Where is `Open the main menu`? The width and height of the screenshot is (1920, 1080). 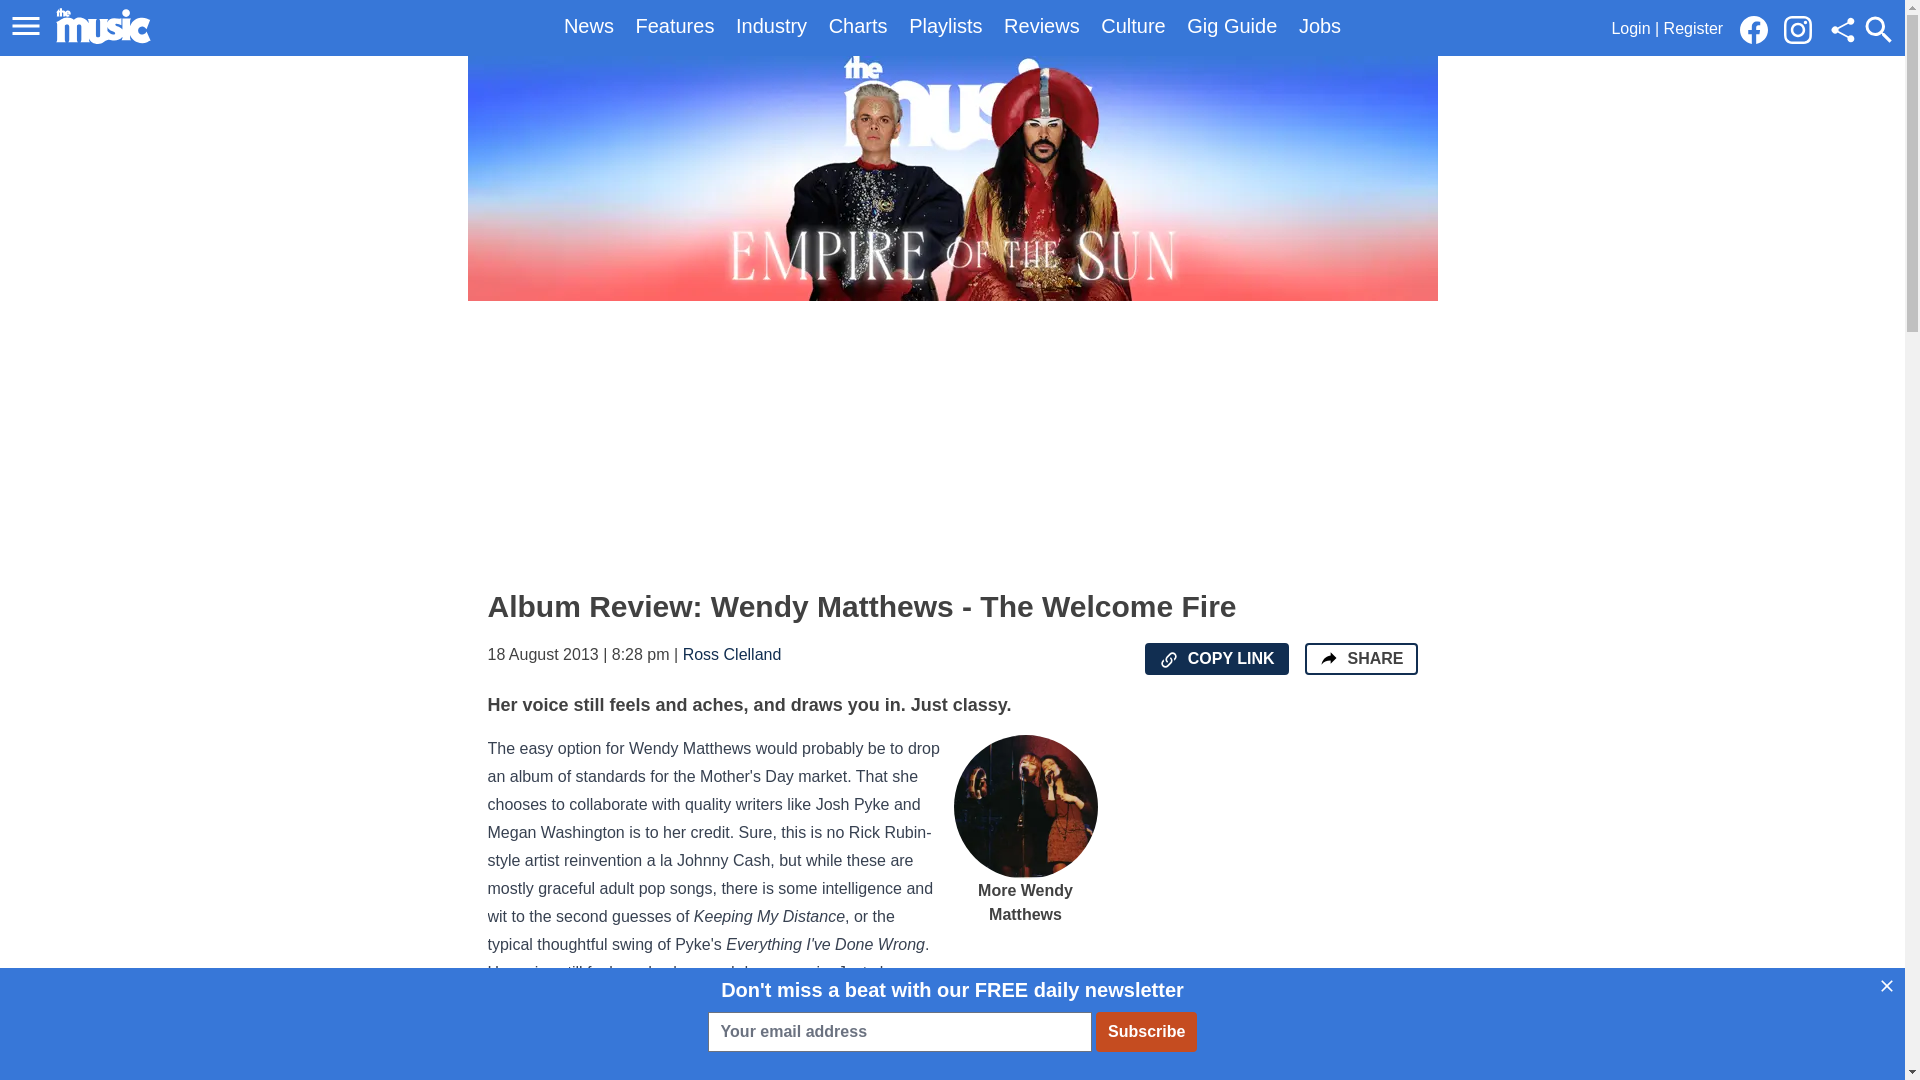 Open the main menu is located at coordinates (26, 26).